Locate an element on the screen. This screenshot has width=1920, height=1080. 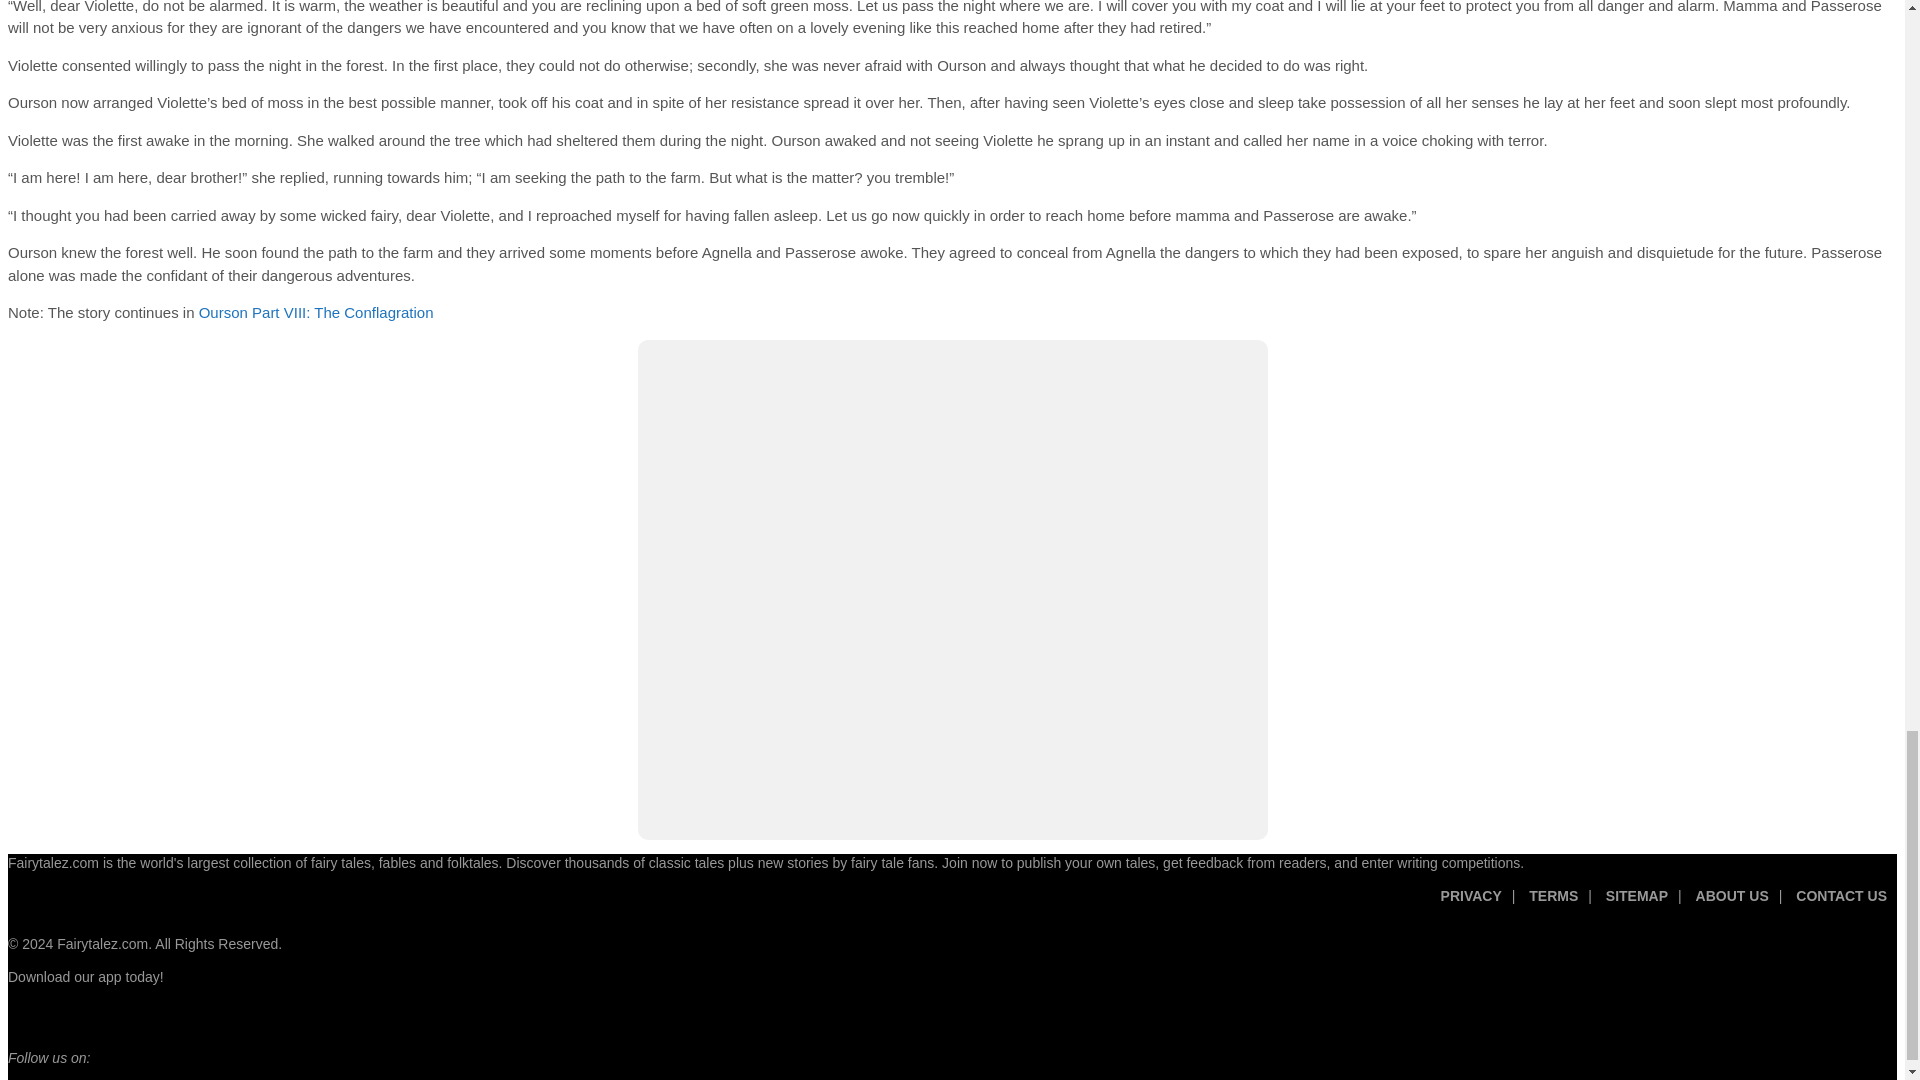
Fairytalez.com is located at coordinates (53, 862).